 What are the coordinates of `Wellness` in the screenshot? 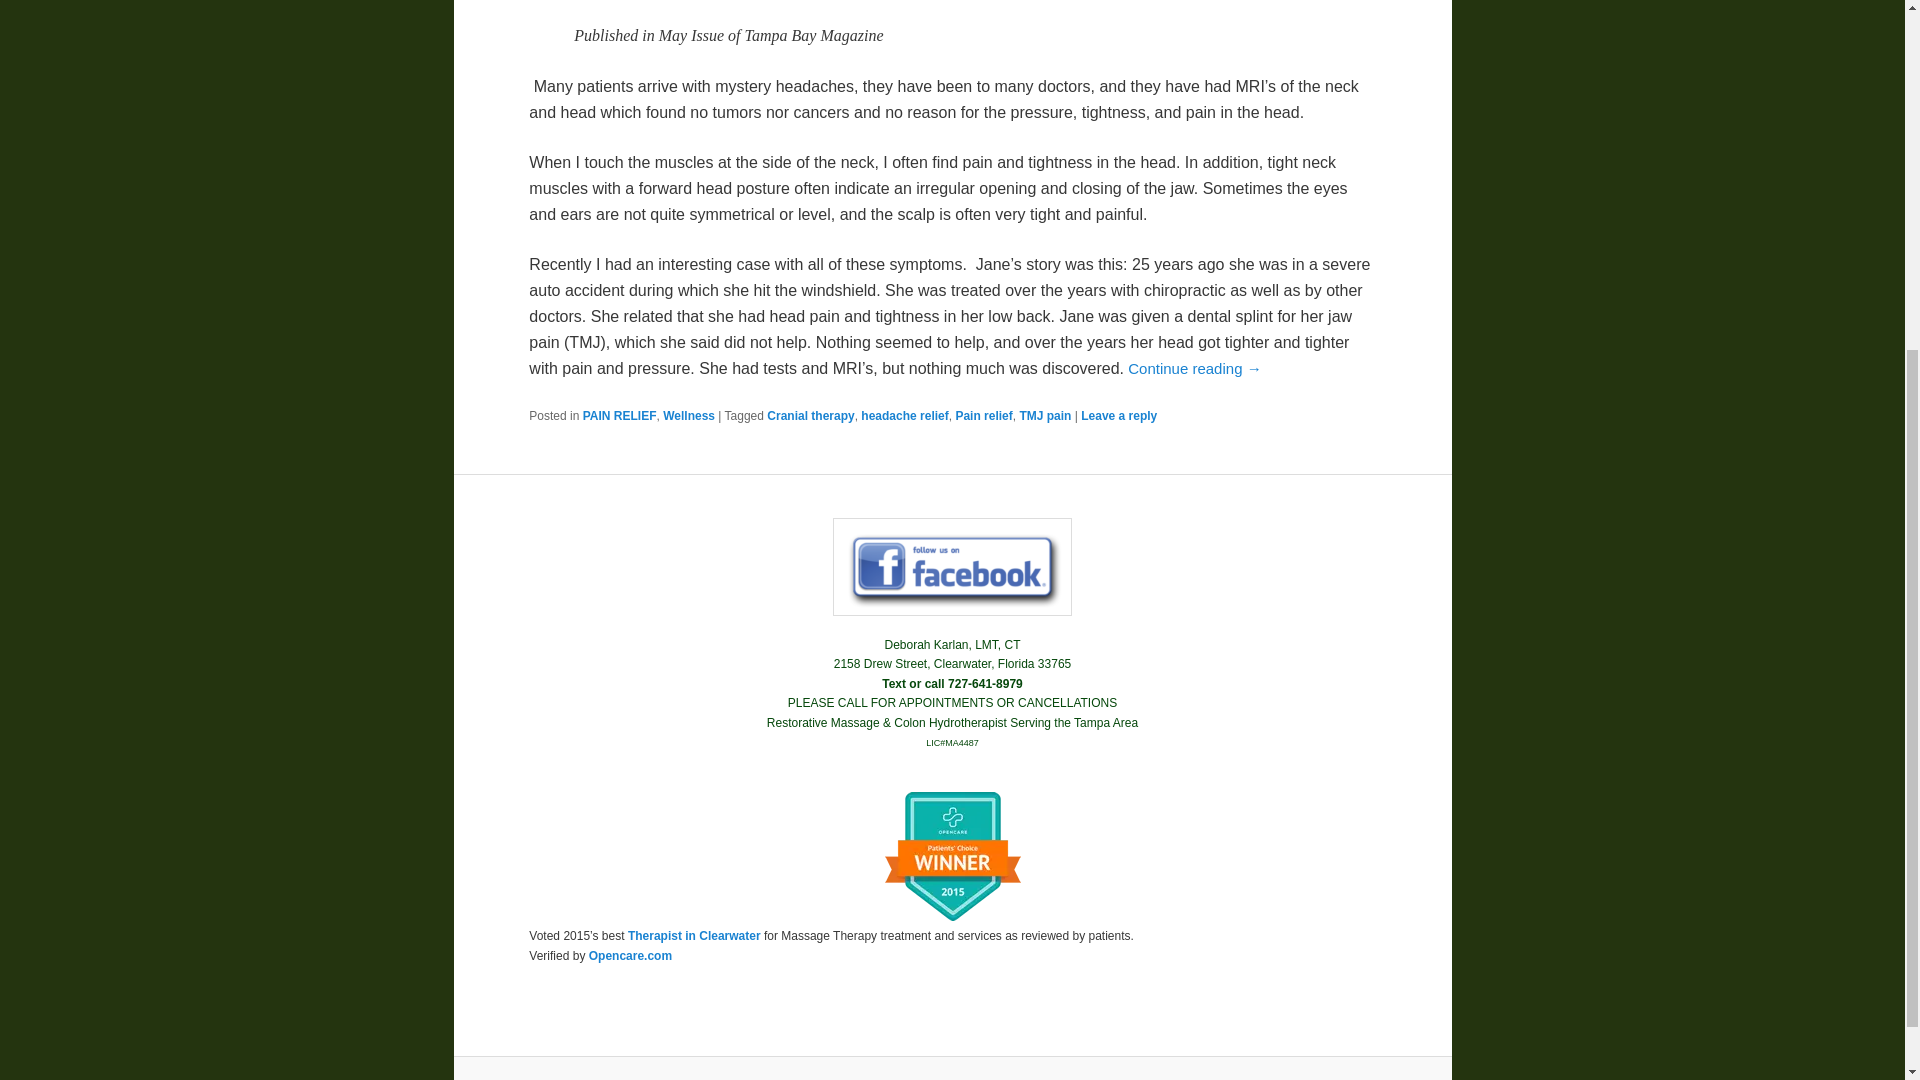 It's located at (688, 416).